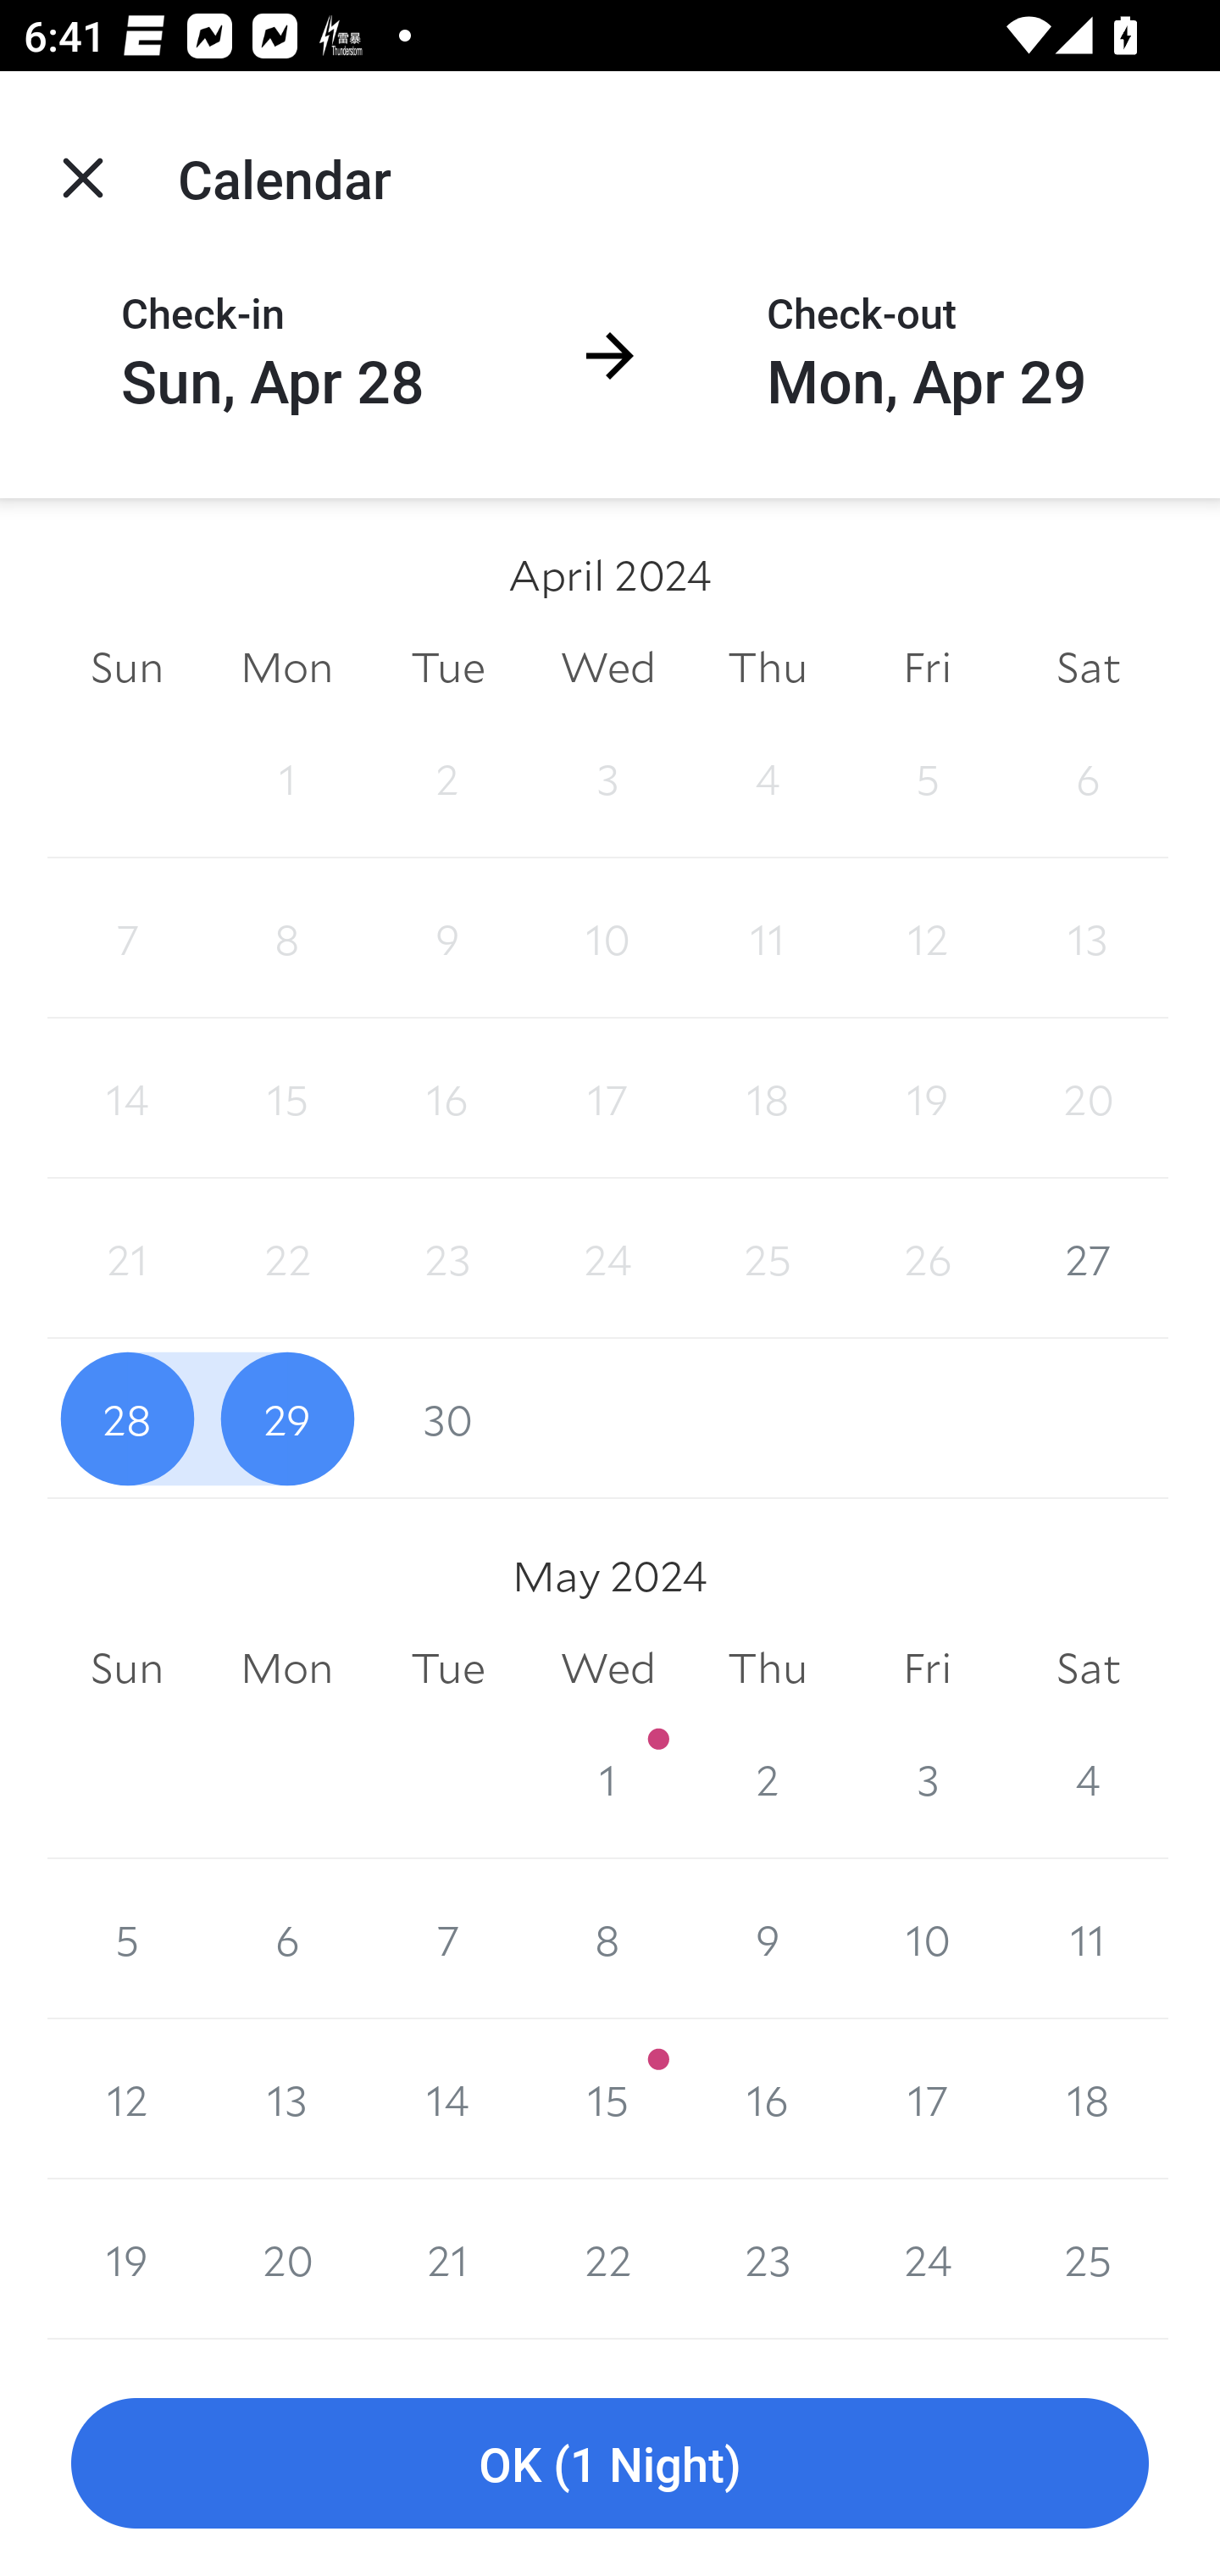 This screenshot has height=2576, width=1220. What do you see at coordinates (286, 1669) in the screenshot?
I see `Mon` at bounding box center [286, 1669].